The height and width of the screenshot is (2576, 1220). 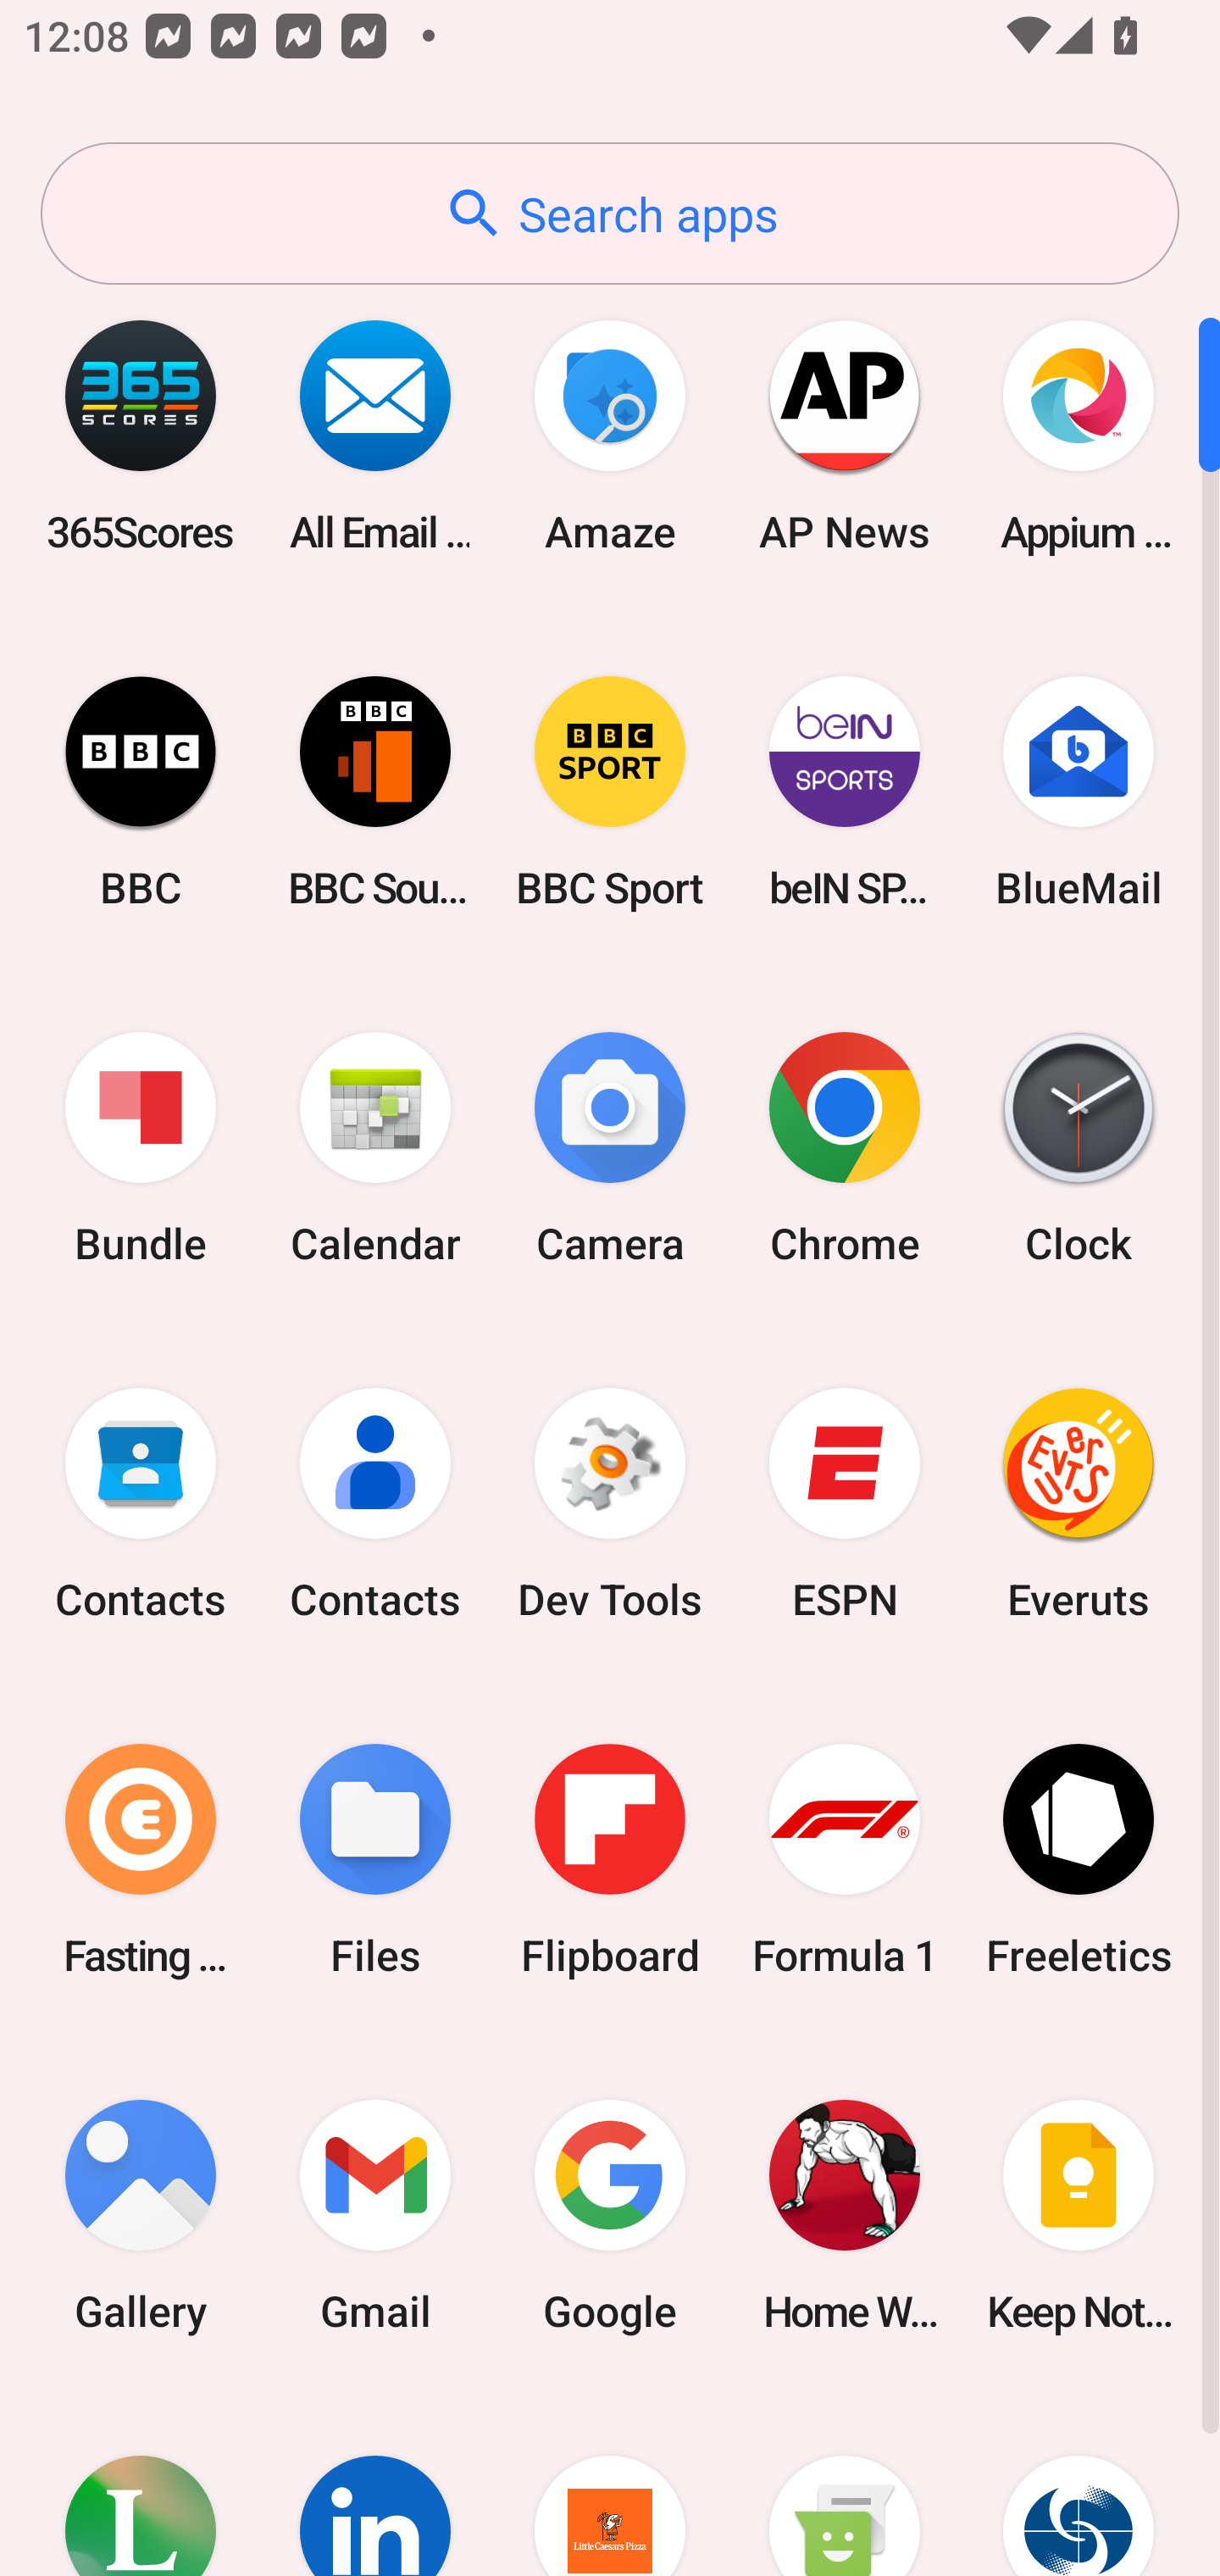 I want to click on Google, so click(x=610, y=2215).